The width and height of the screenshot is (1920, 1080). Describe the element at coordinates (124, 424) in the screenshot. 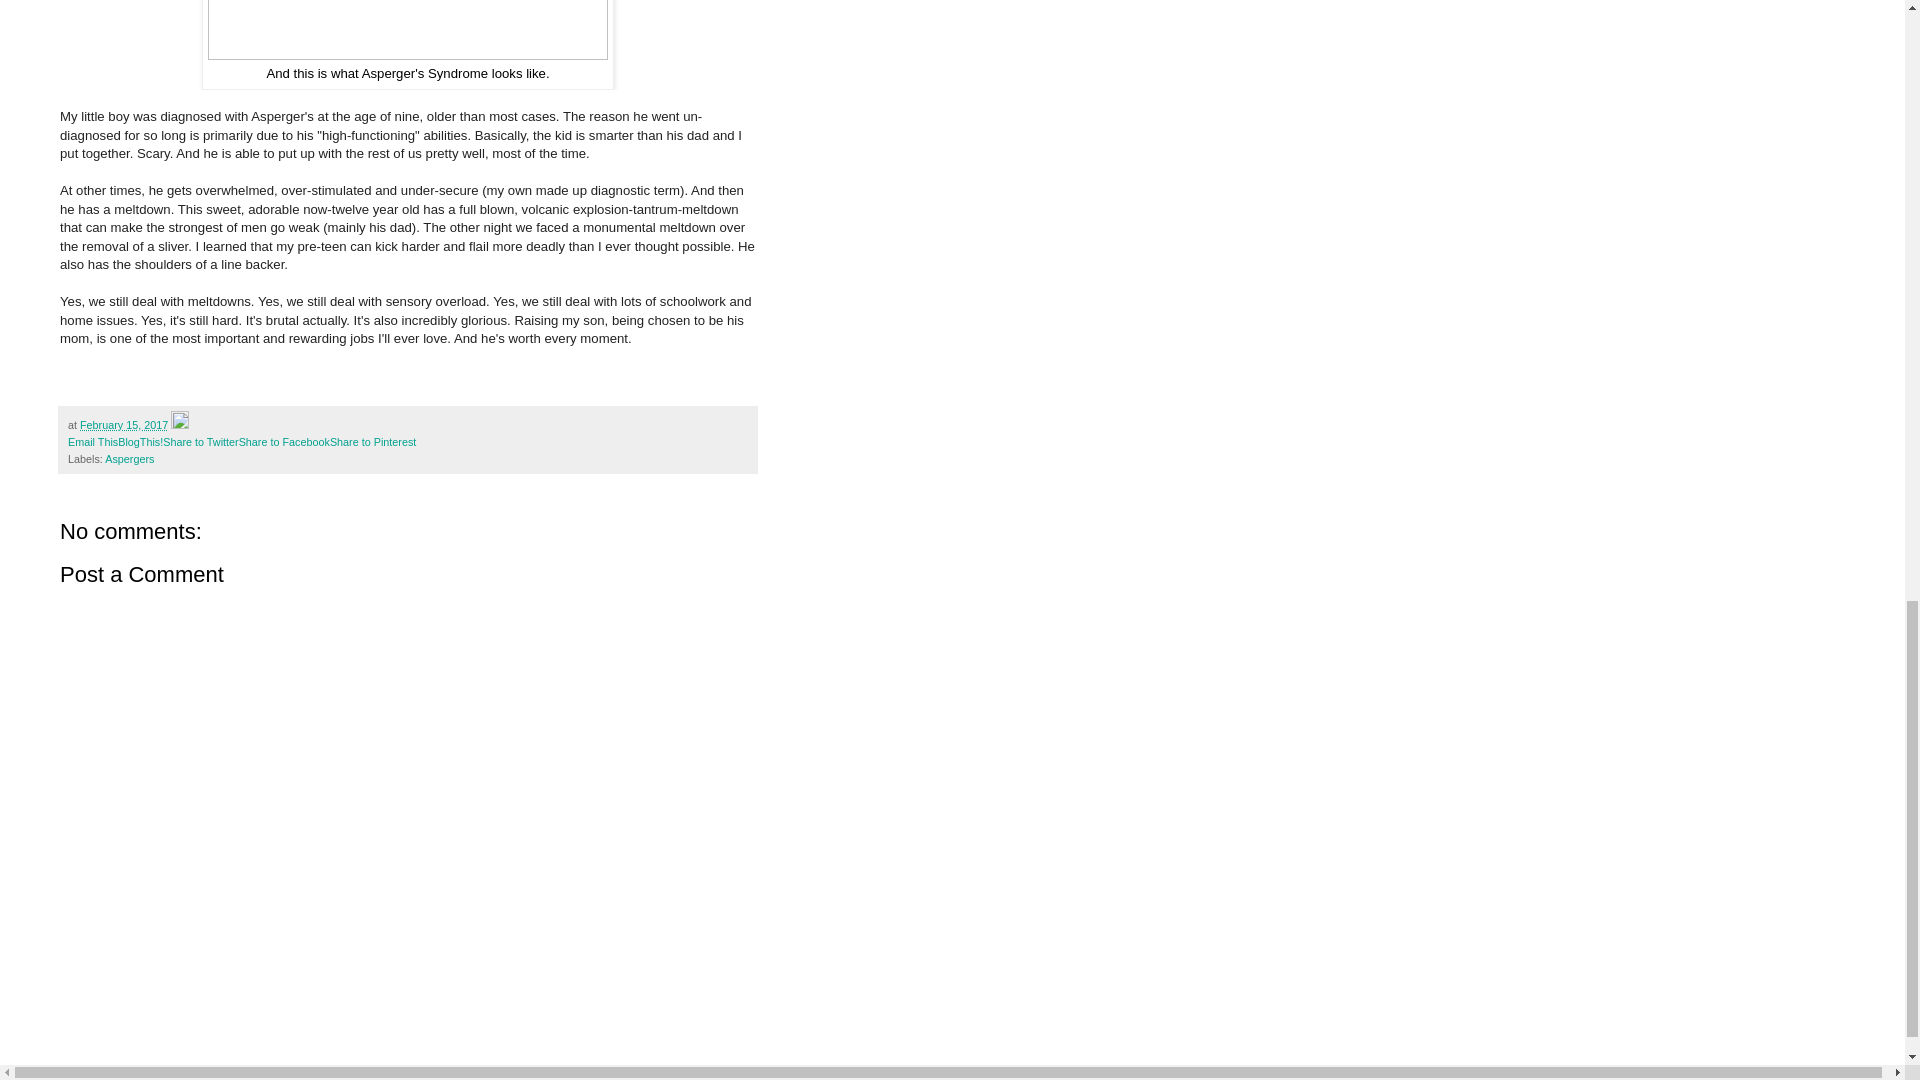

I see `permanent link` at that location.